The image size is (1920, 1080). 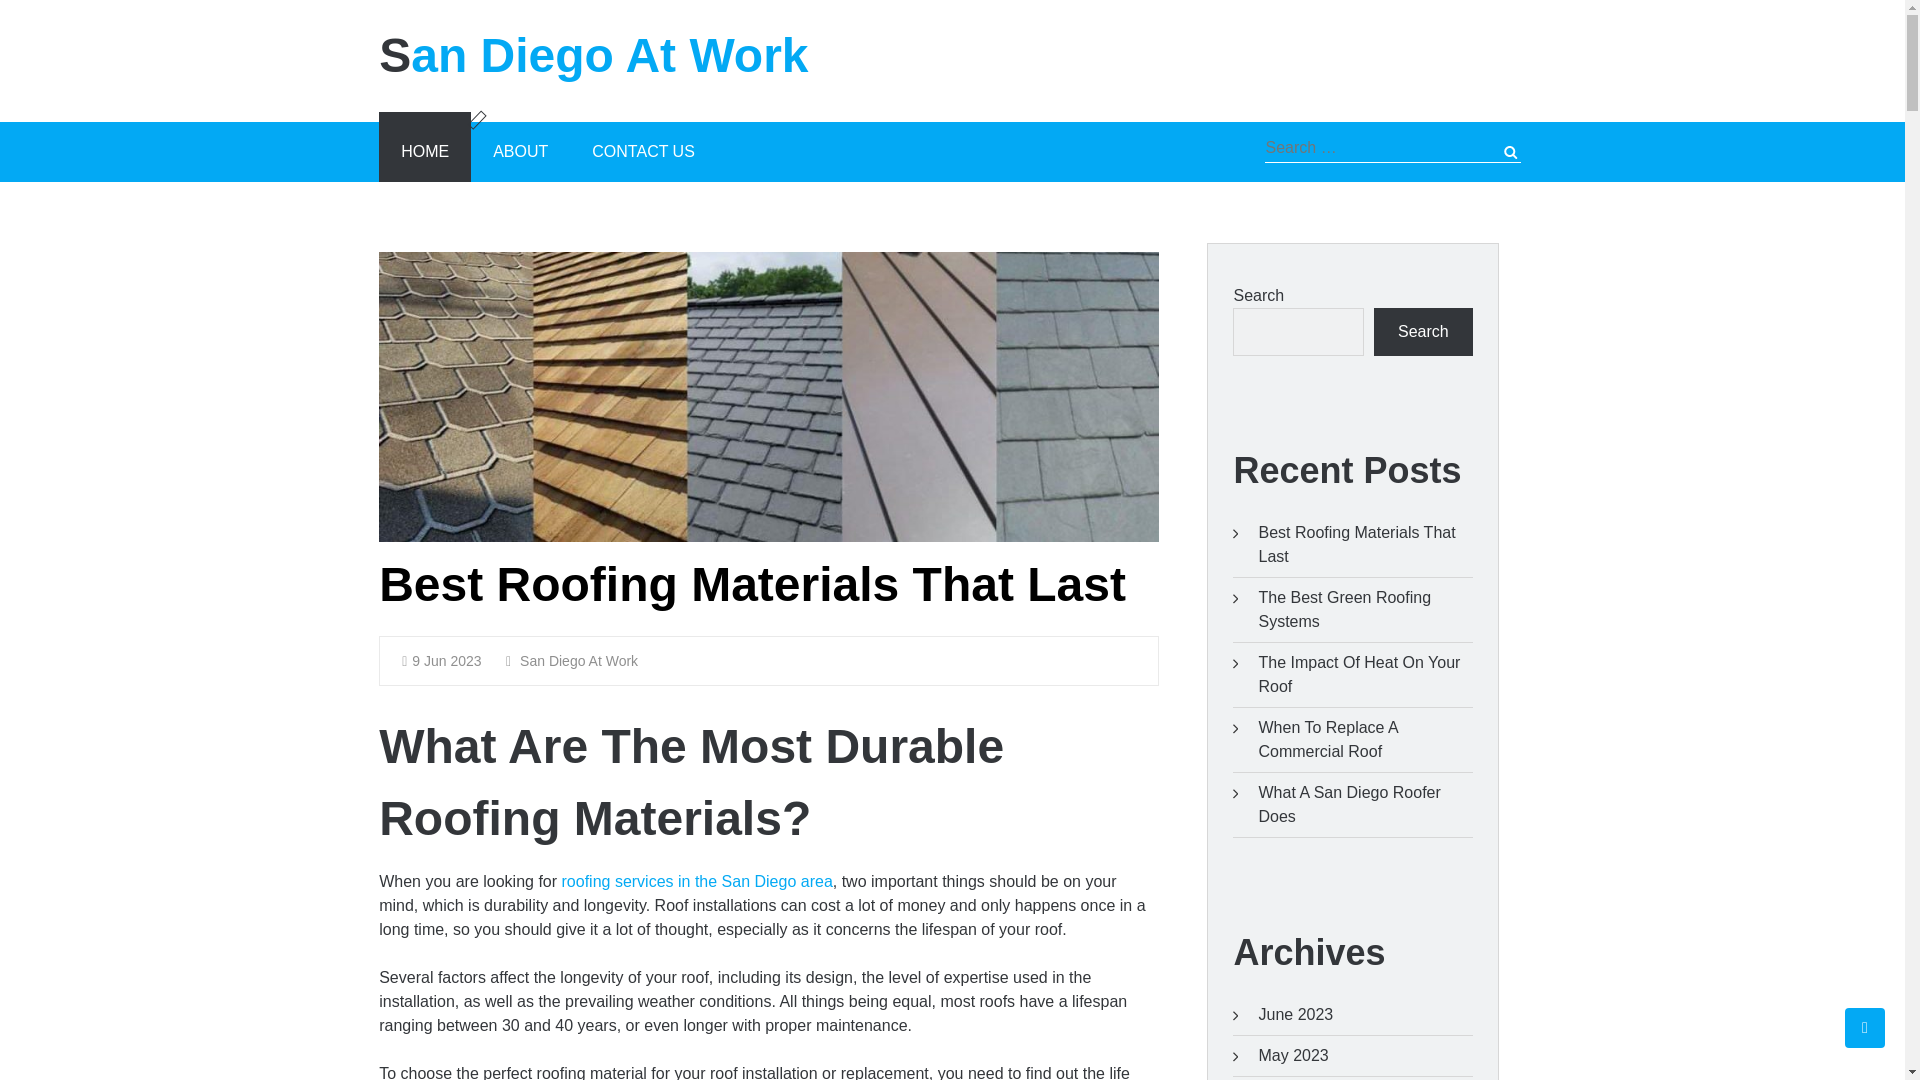 What do you see at coordinates (698, 880) in the screenshot?
I see `roofing services in the San Diego area` at bounding box center [698, 880].